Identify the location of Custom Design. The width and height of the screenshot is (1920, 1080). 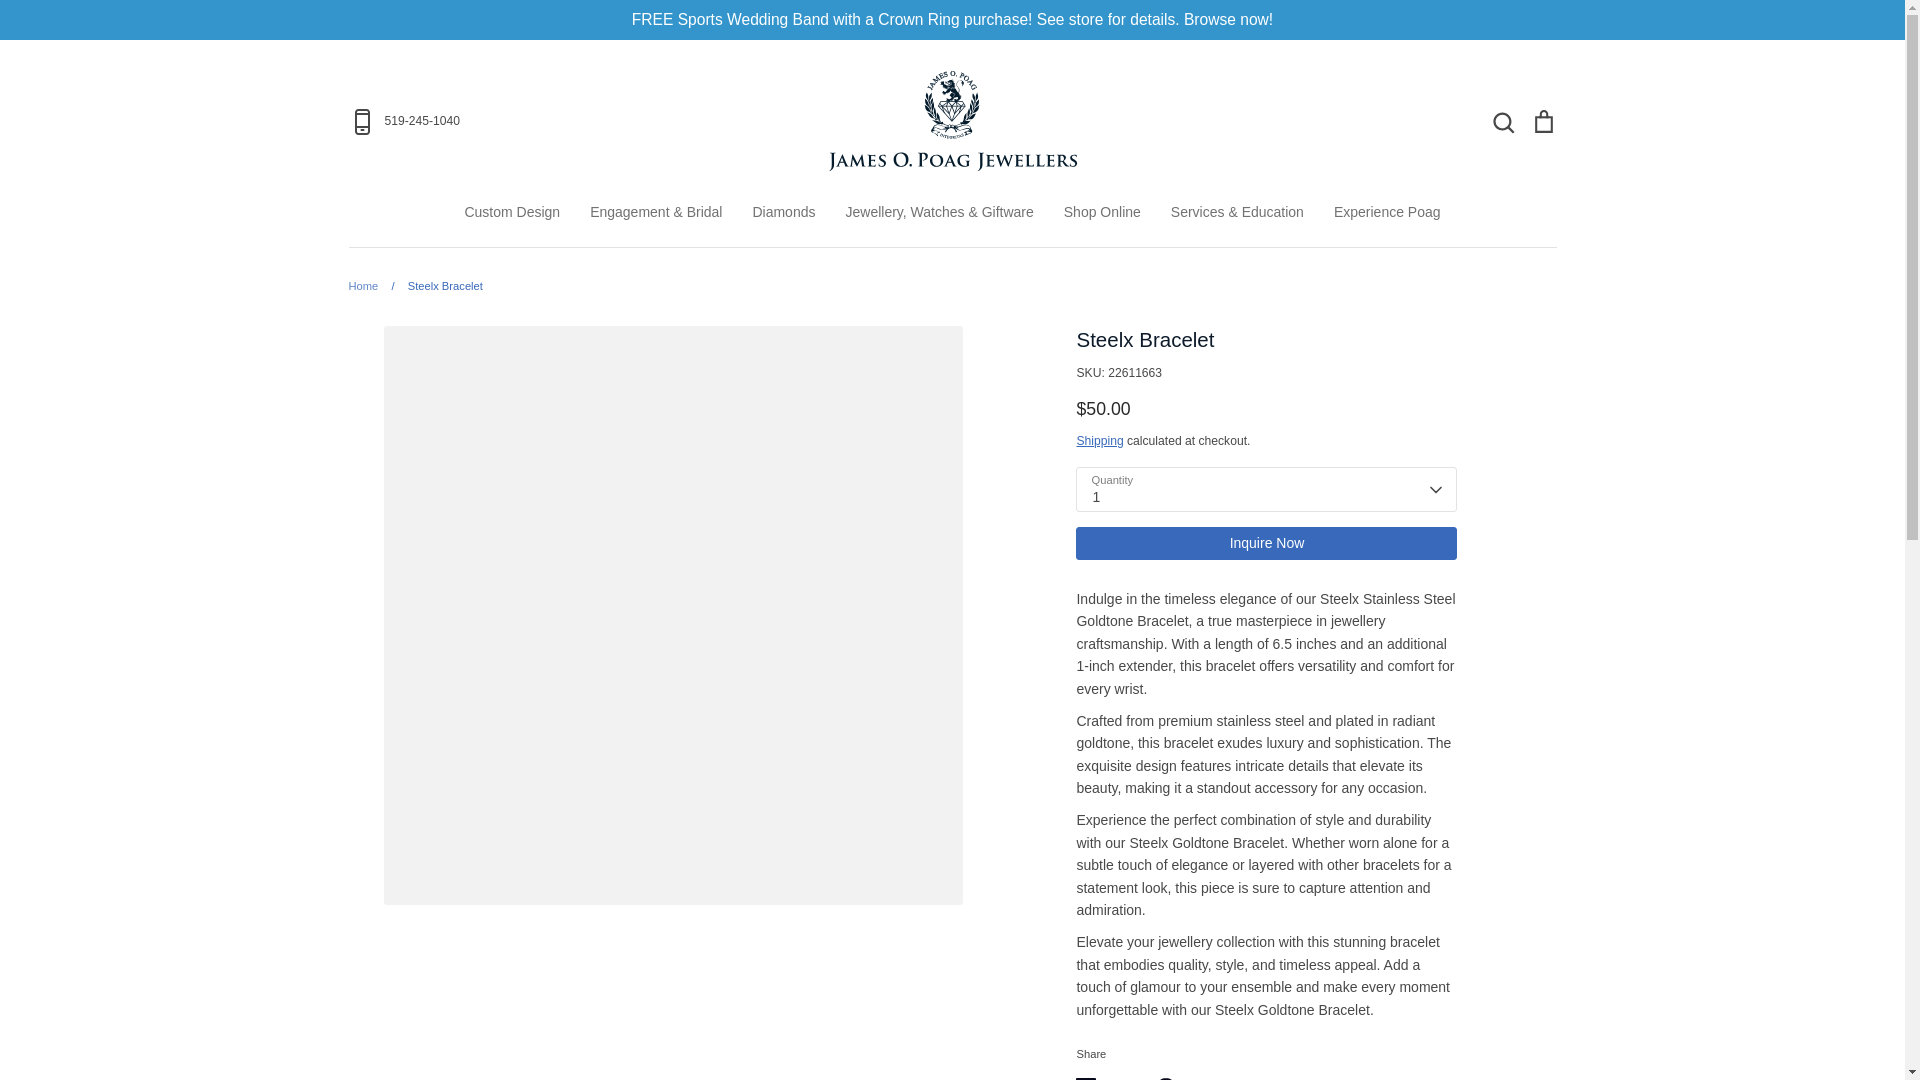
(512, 212).